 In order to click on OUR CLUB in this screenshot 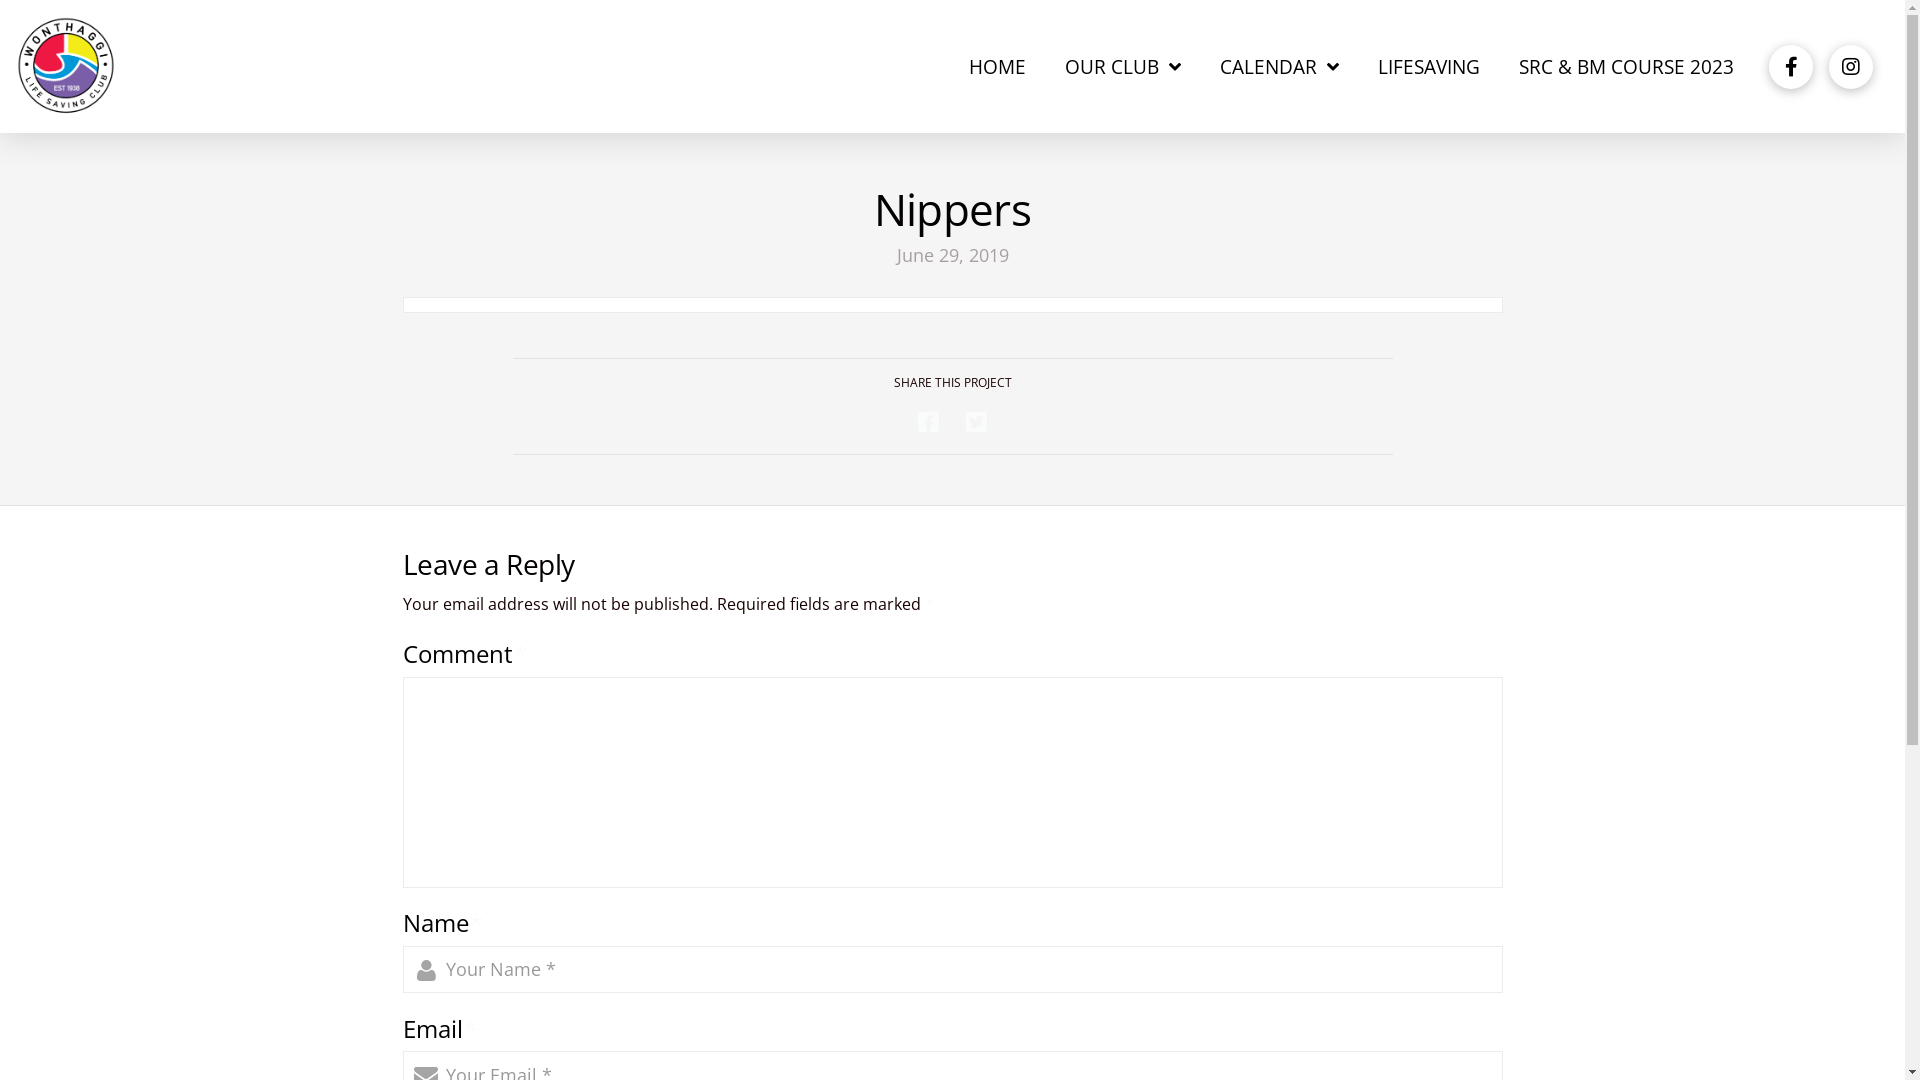, I will do `click(1124, 67)`.